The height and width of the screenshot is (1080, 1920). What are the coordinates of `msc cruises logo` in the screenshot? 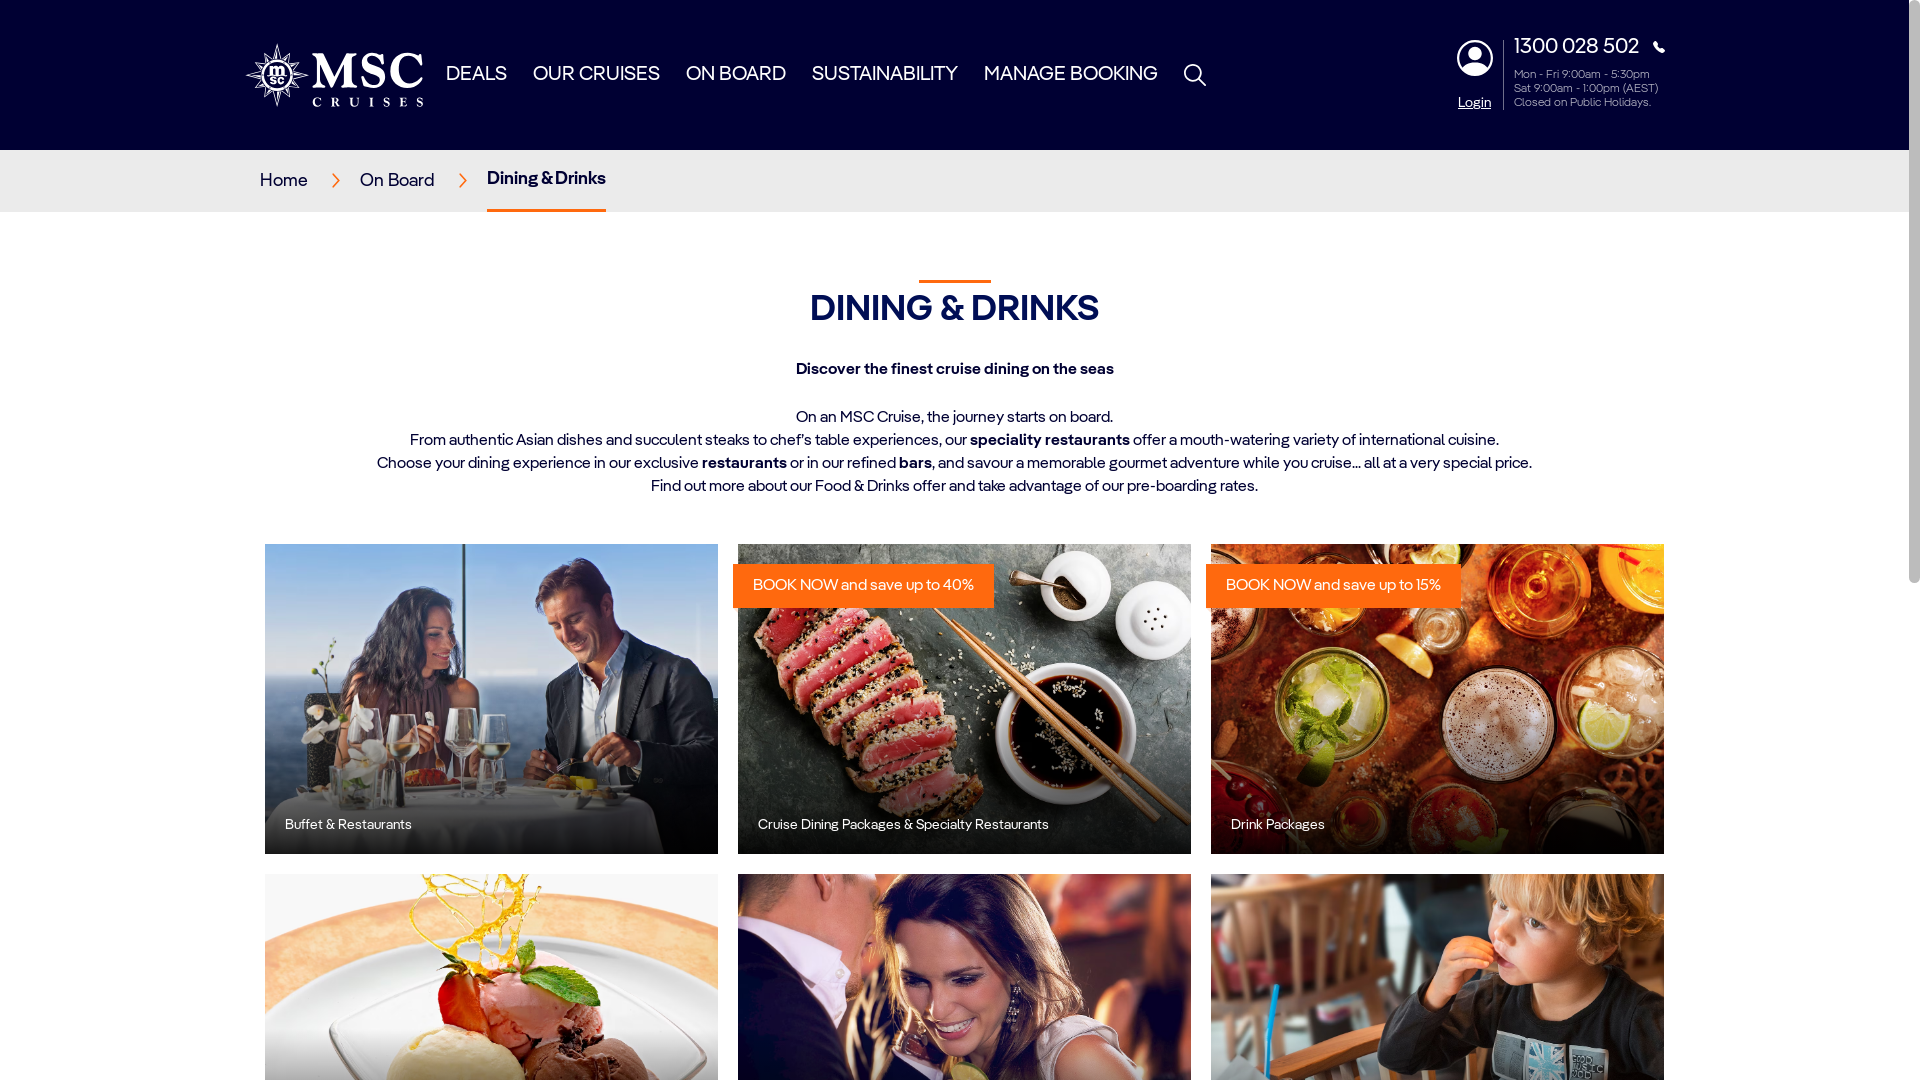 It's located at (333, 75).